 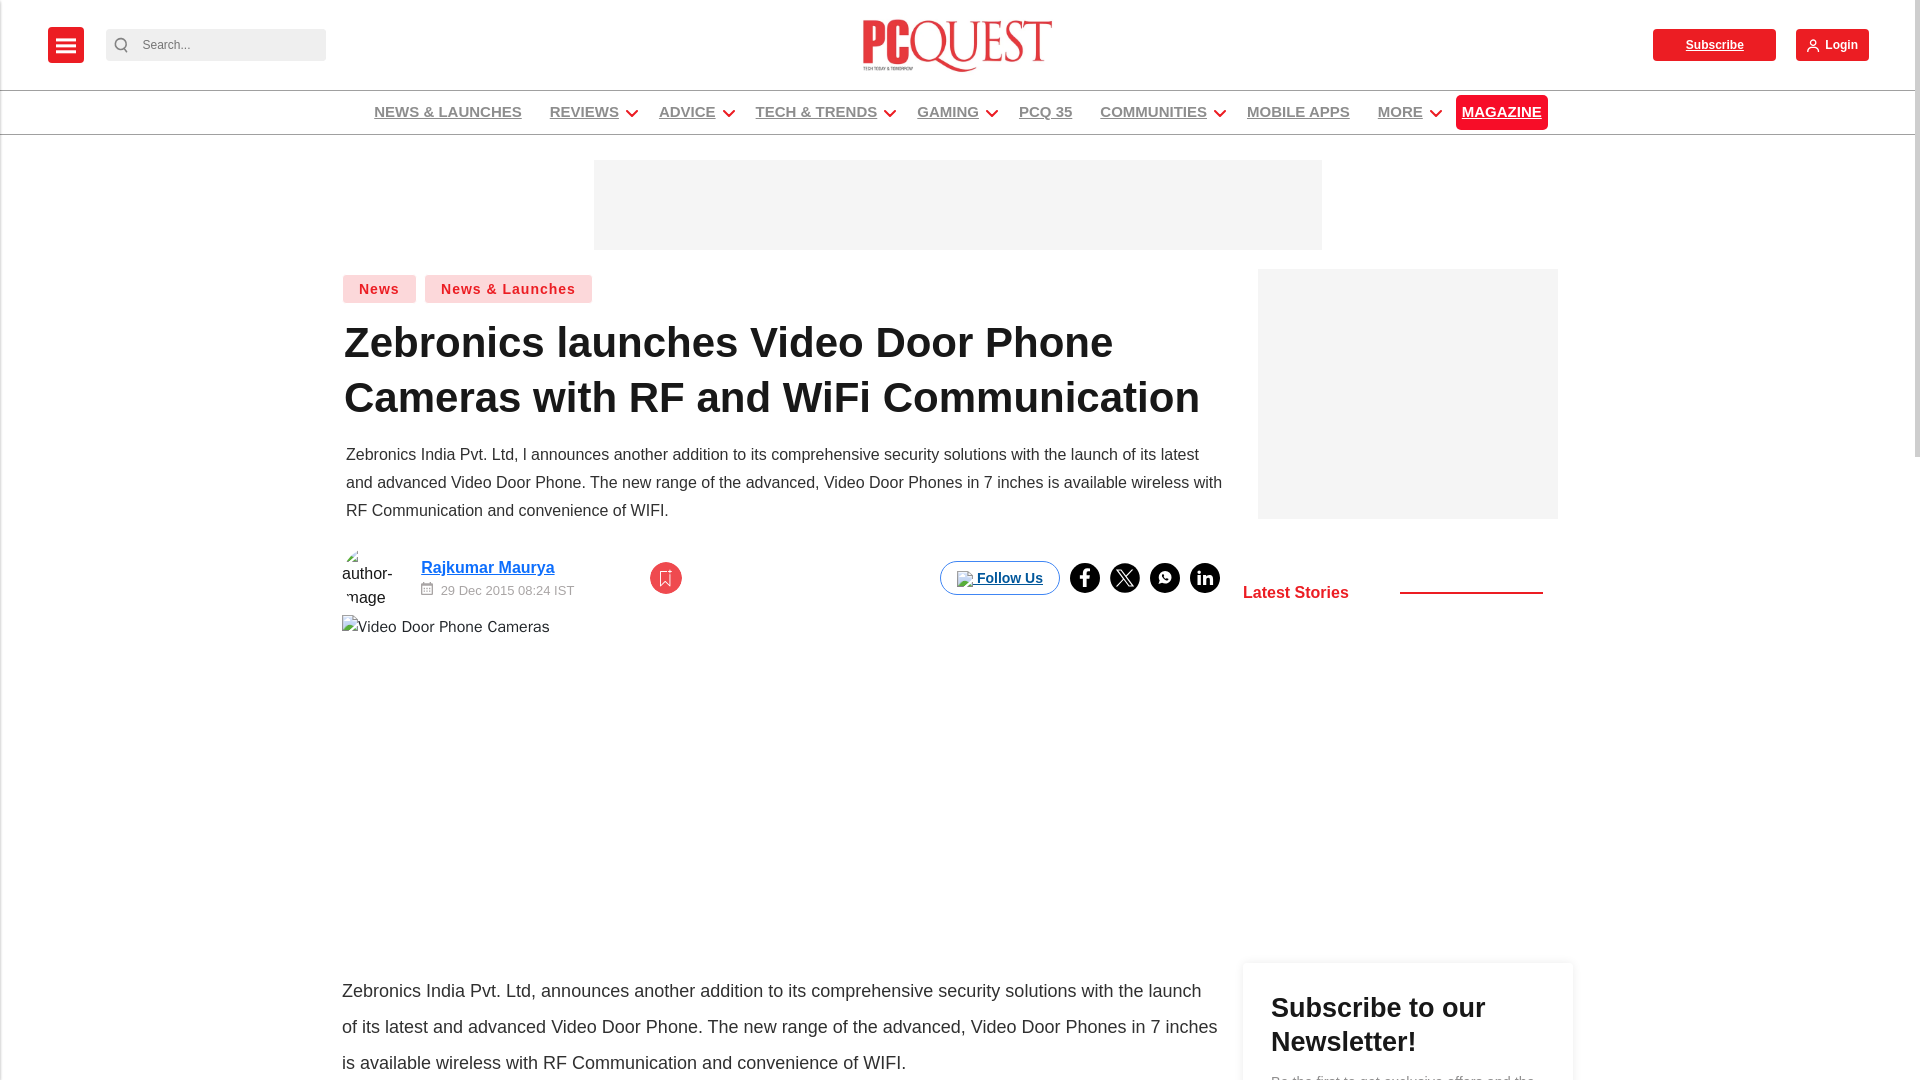 What do you see at coordinates (1152, 112) in the screenshot?
I see `COMMUNITIES` at bounding box center [1152, 112].